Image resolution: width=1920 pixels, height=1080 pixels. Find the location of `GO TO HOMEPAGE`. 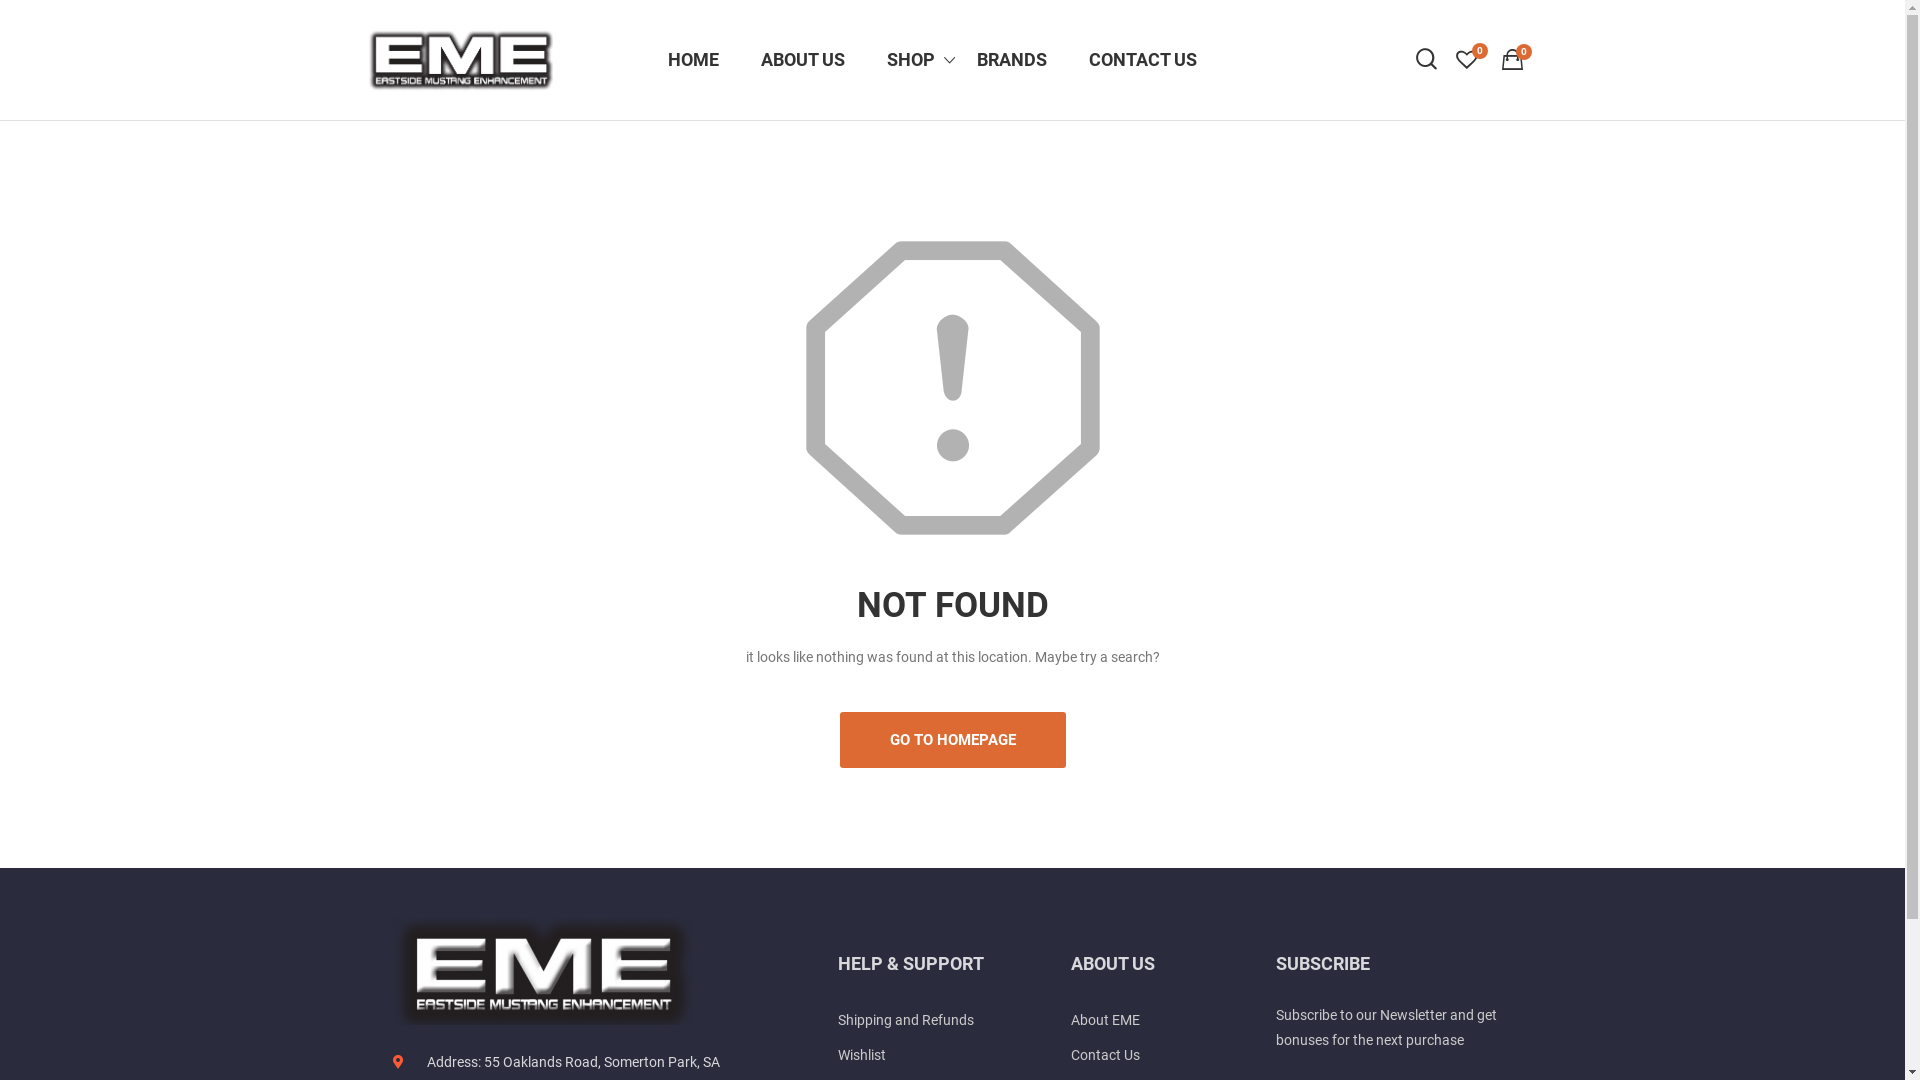

GO TO HOMEPAGE is located at coordinates (953, 740).